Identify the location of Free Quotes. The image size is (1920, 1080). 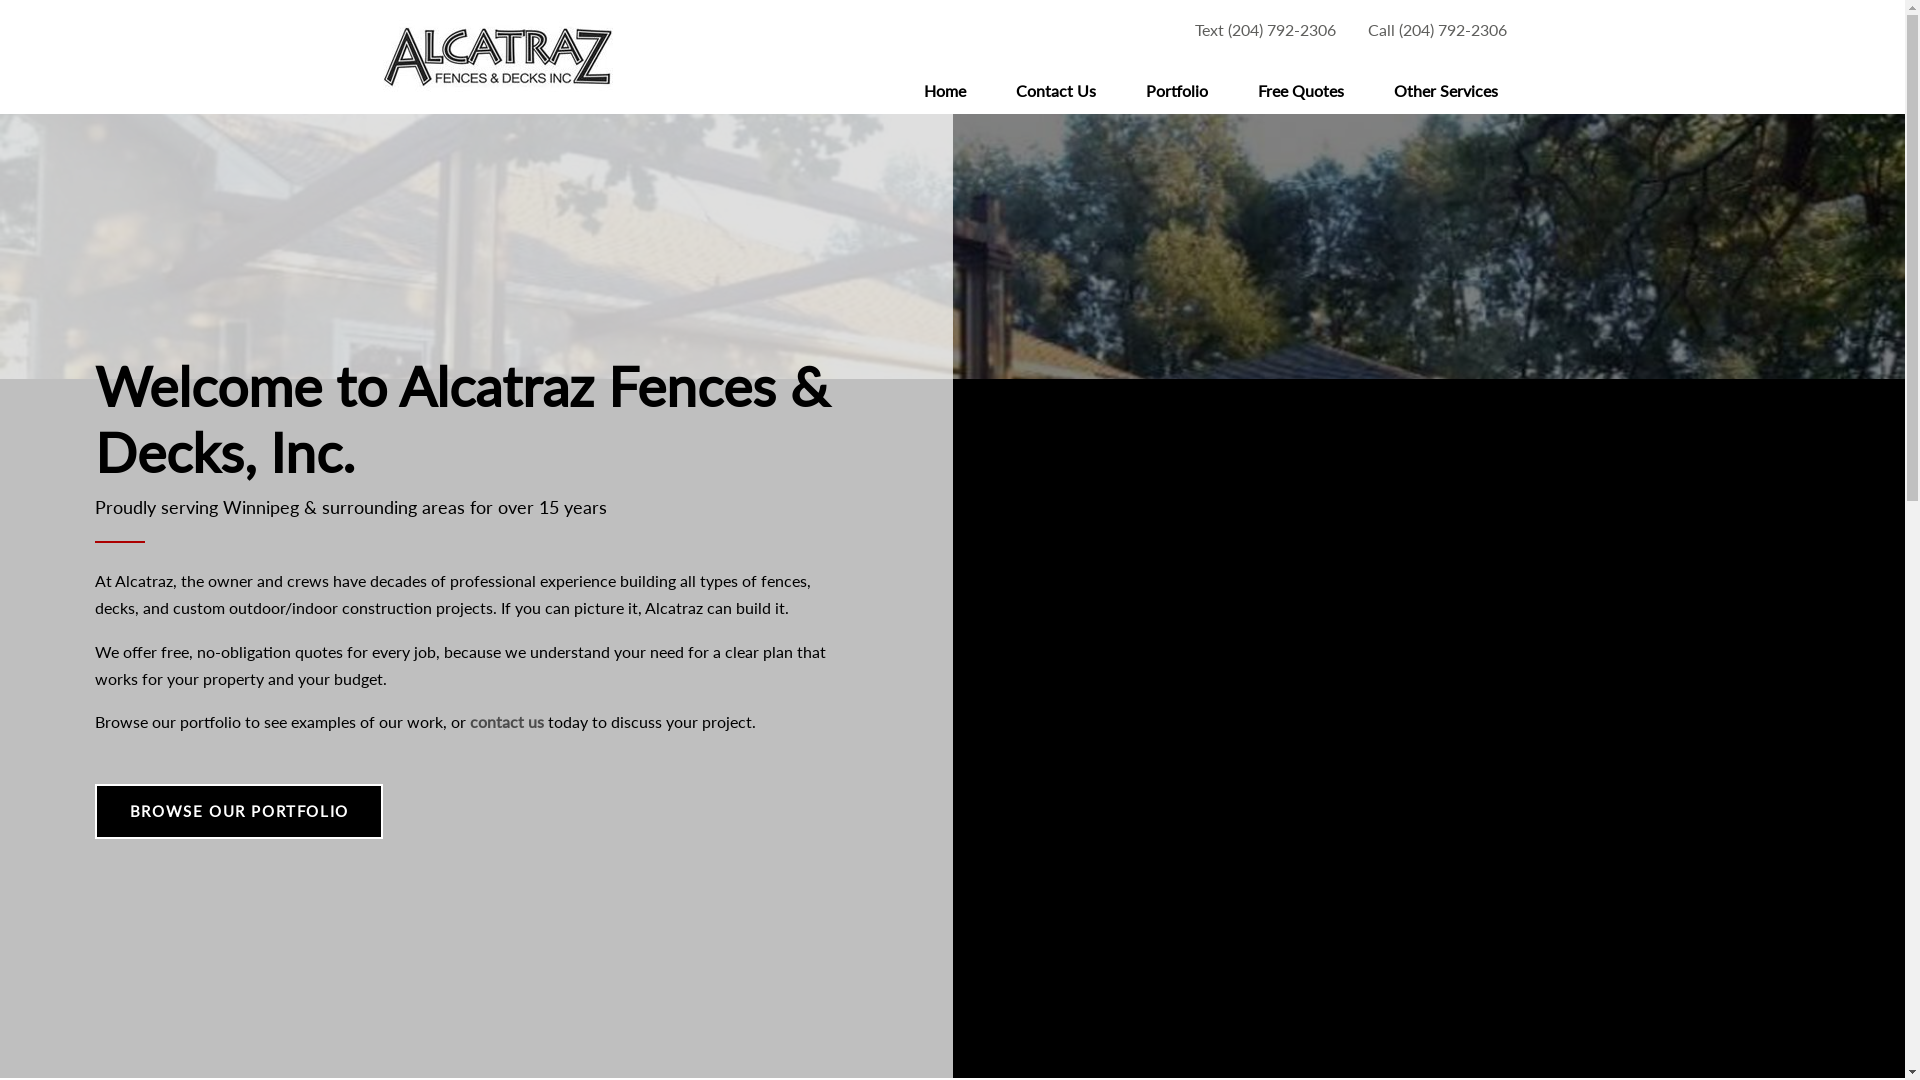
(1300, 91).